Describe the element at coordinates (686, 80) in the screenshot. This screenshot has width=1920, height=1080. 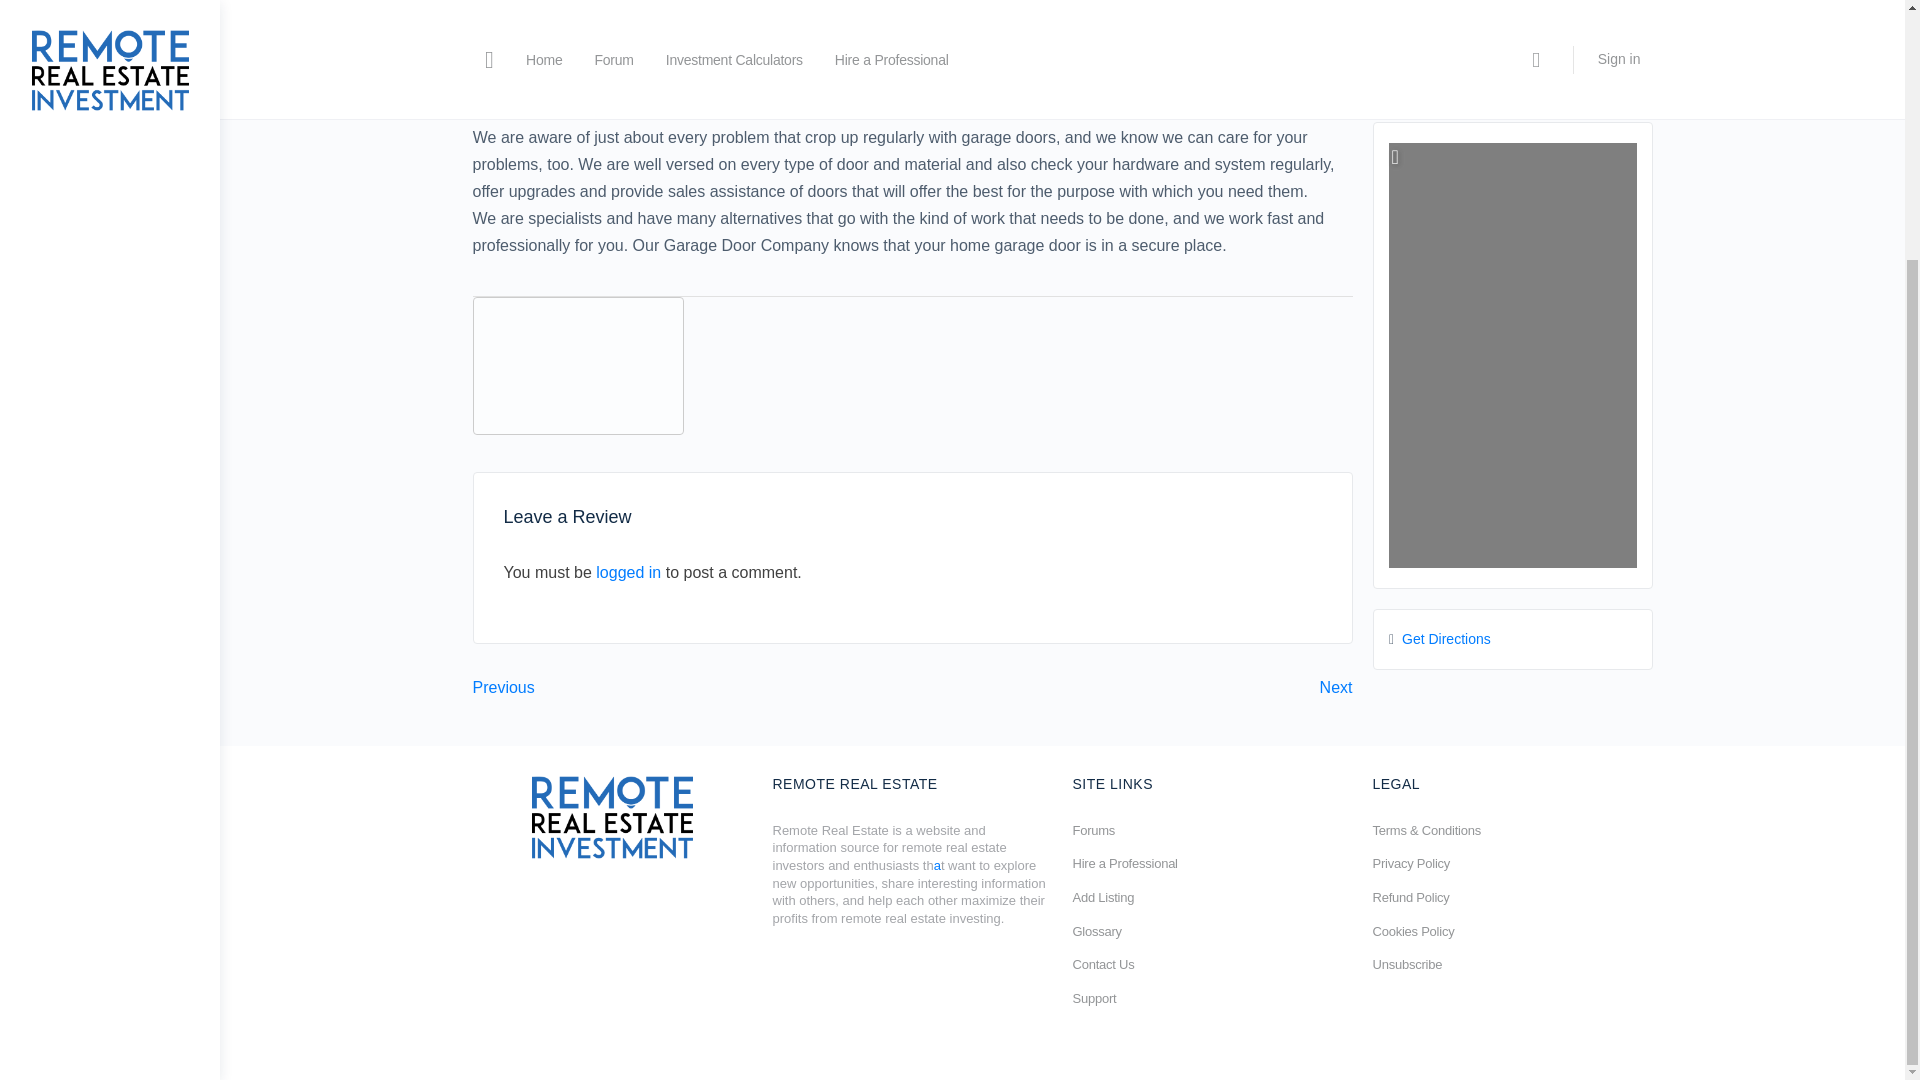
I see `Is Claimed?` at that location.